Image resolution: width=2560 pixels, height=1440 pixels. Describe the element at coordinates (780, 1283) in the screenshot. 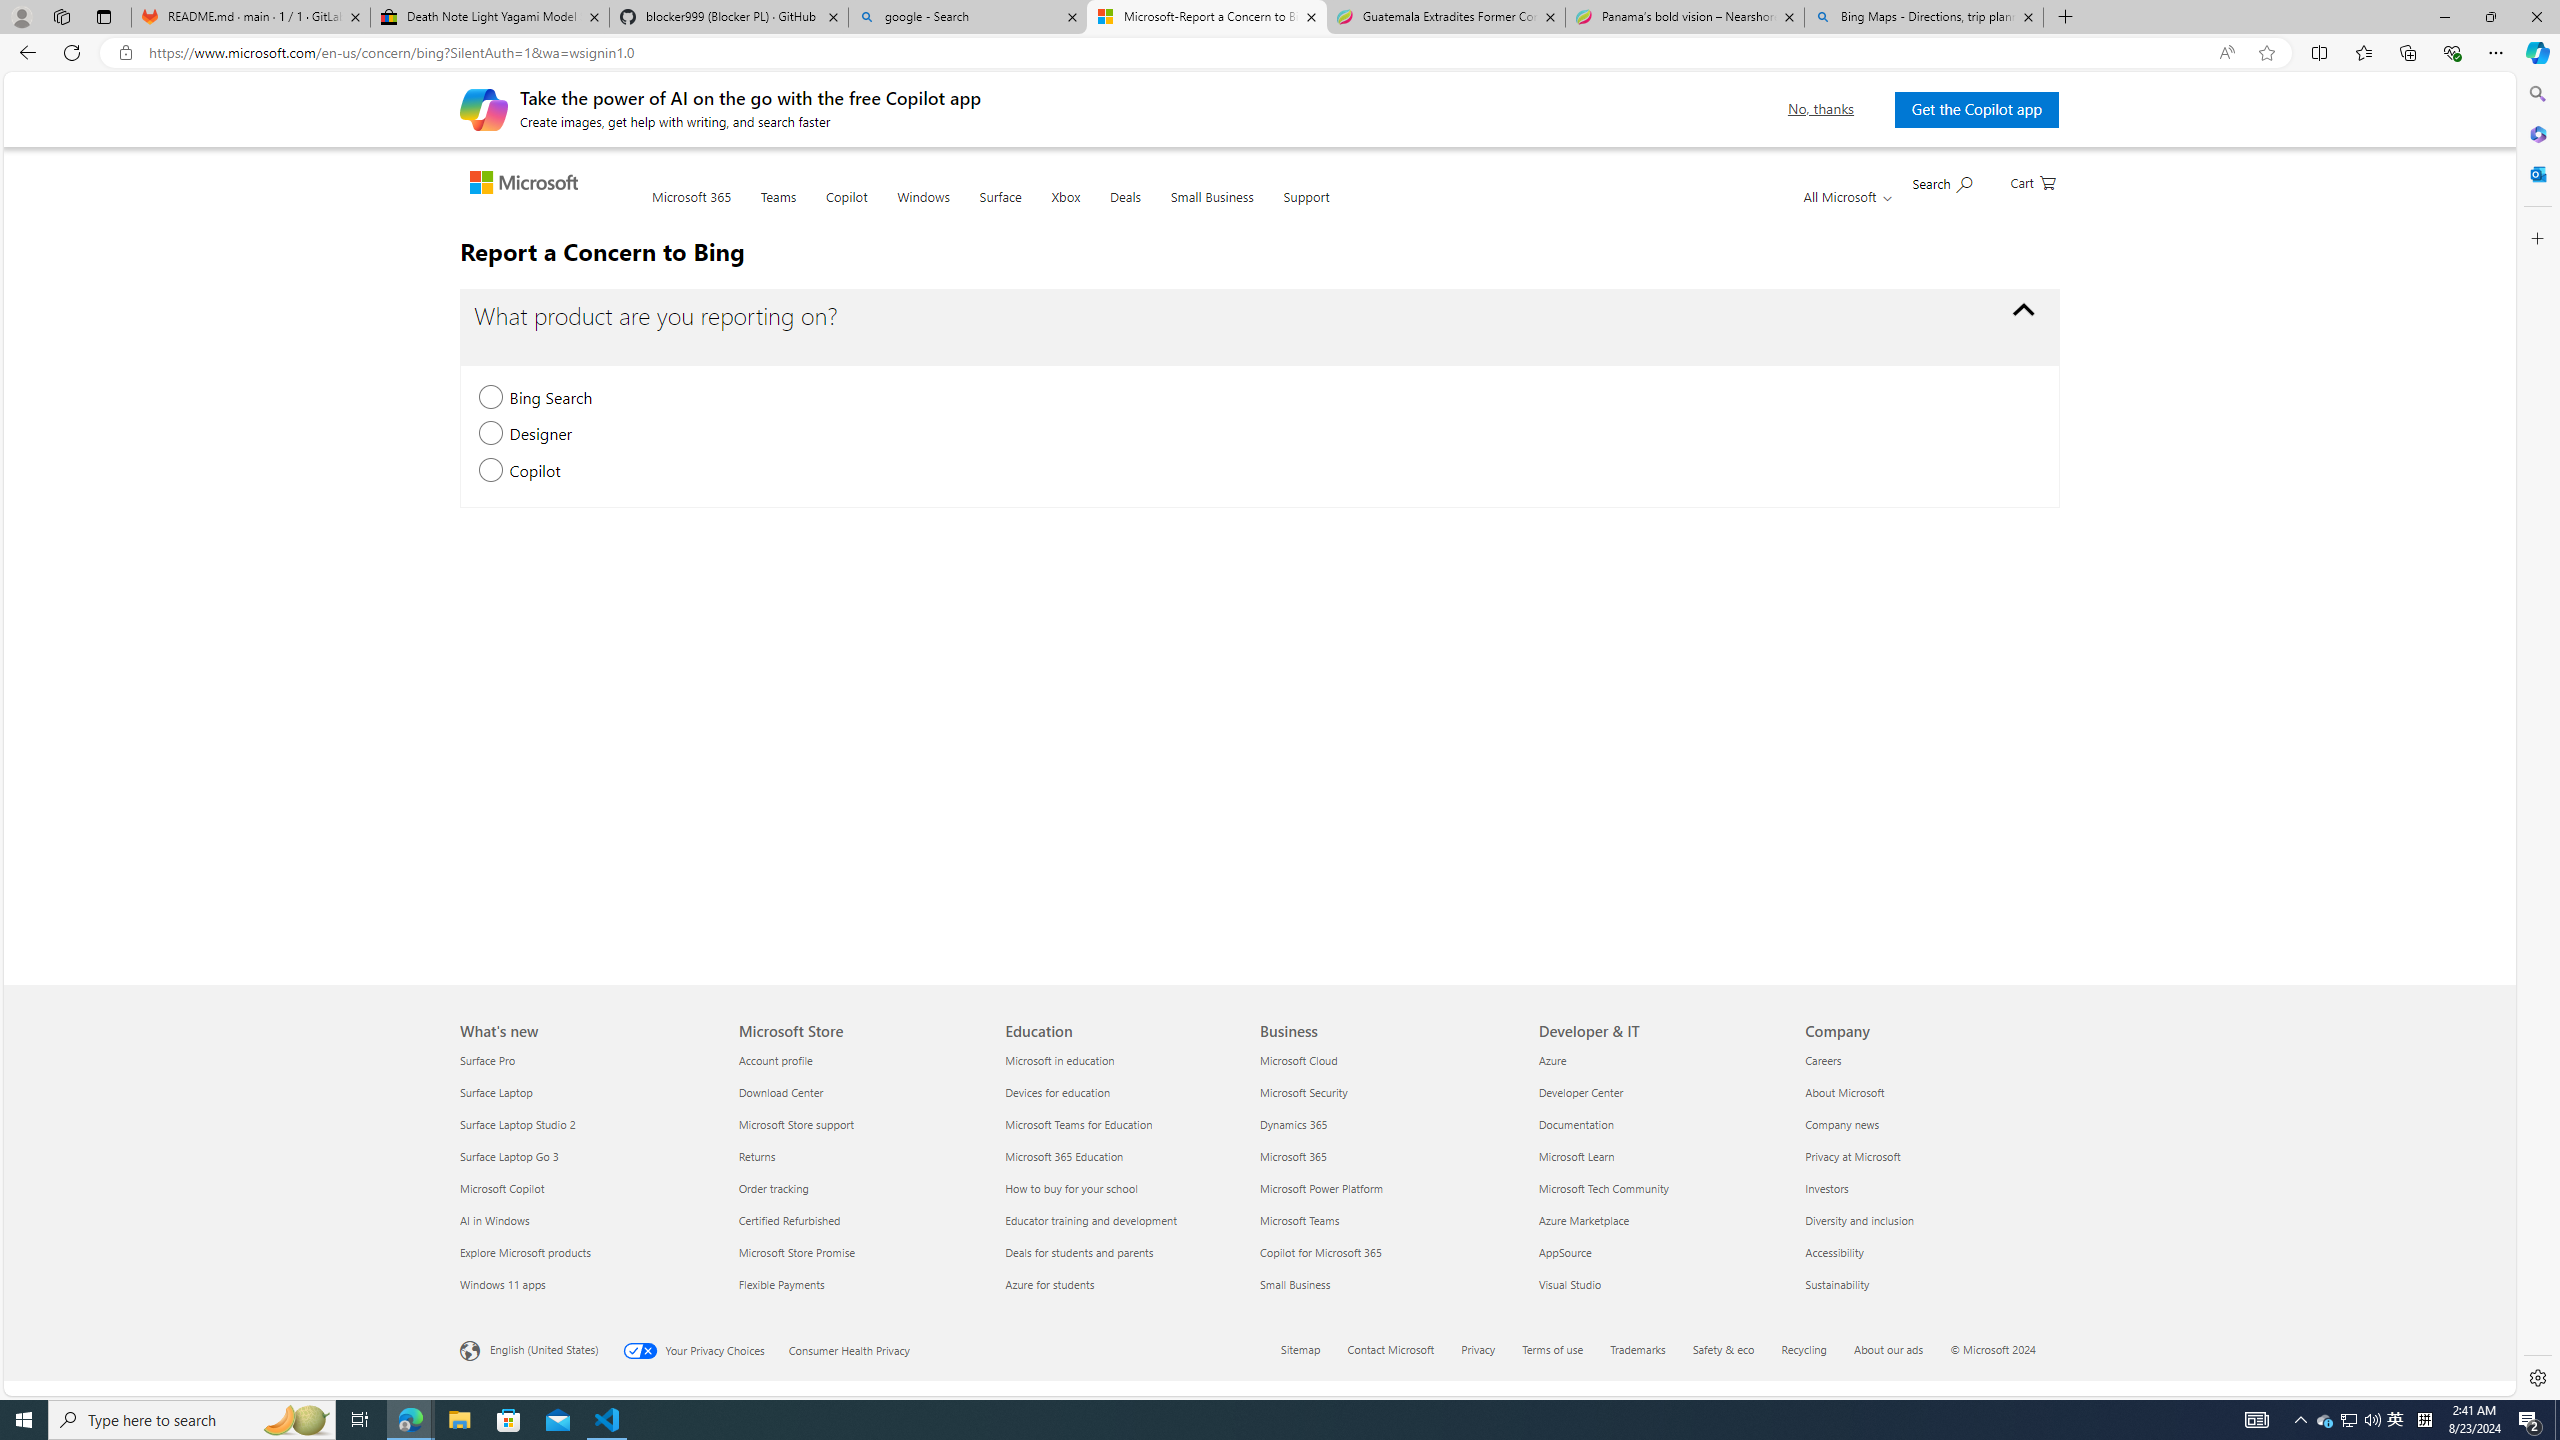

I see `Flexible Payments Microsoft Store` at that location.